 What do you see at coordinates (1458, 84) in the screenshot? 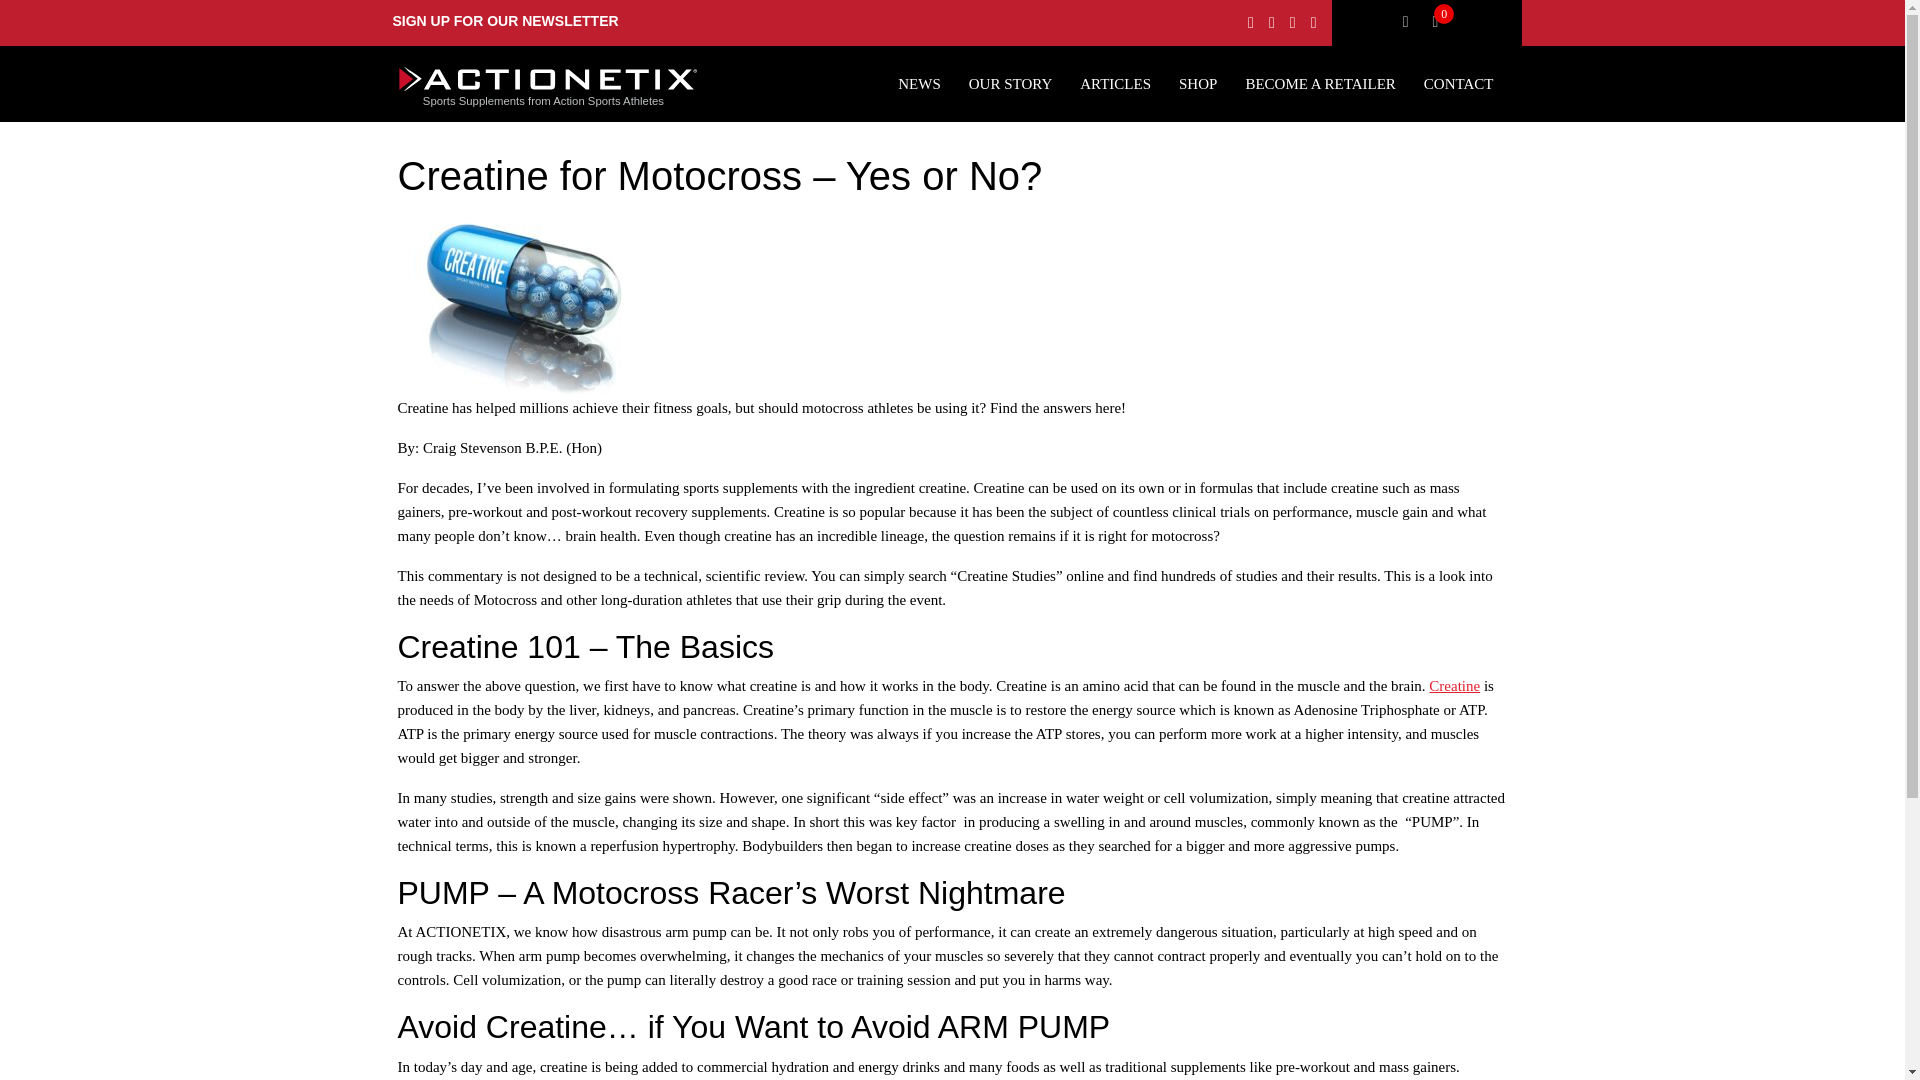
I see `CONTACT` at bounding box center [1458, 84].